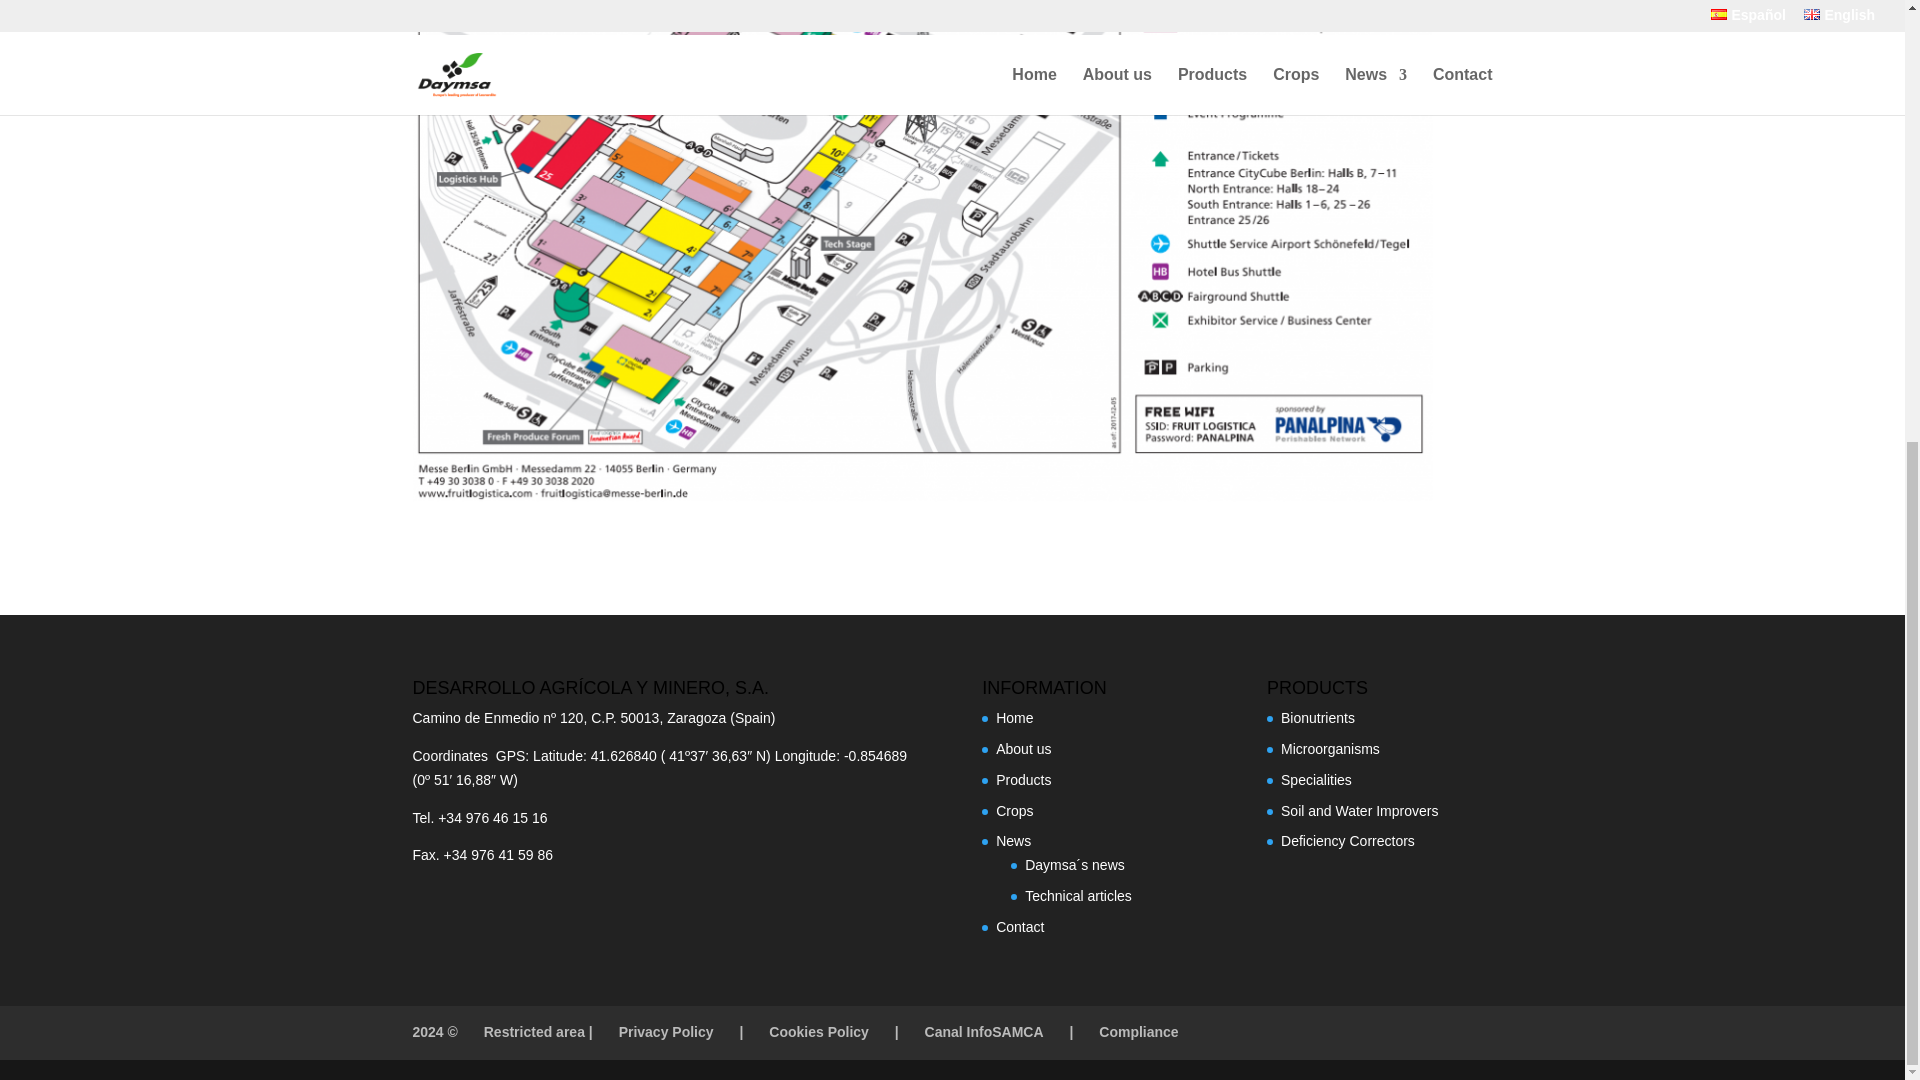 This screenshot has width=1920, height=1080. What do you see at coordinates (666, 1032) in the screenshot?
I see `Privacy Policy` at bounding box center [666, 1032].